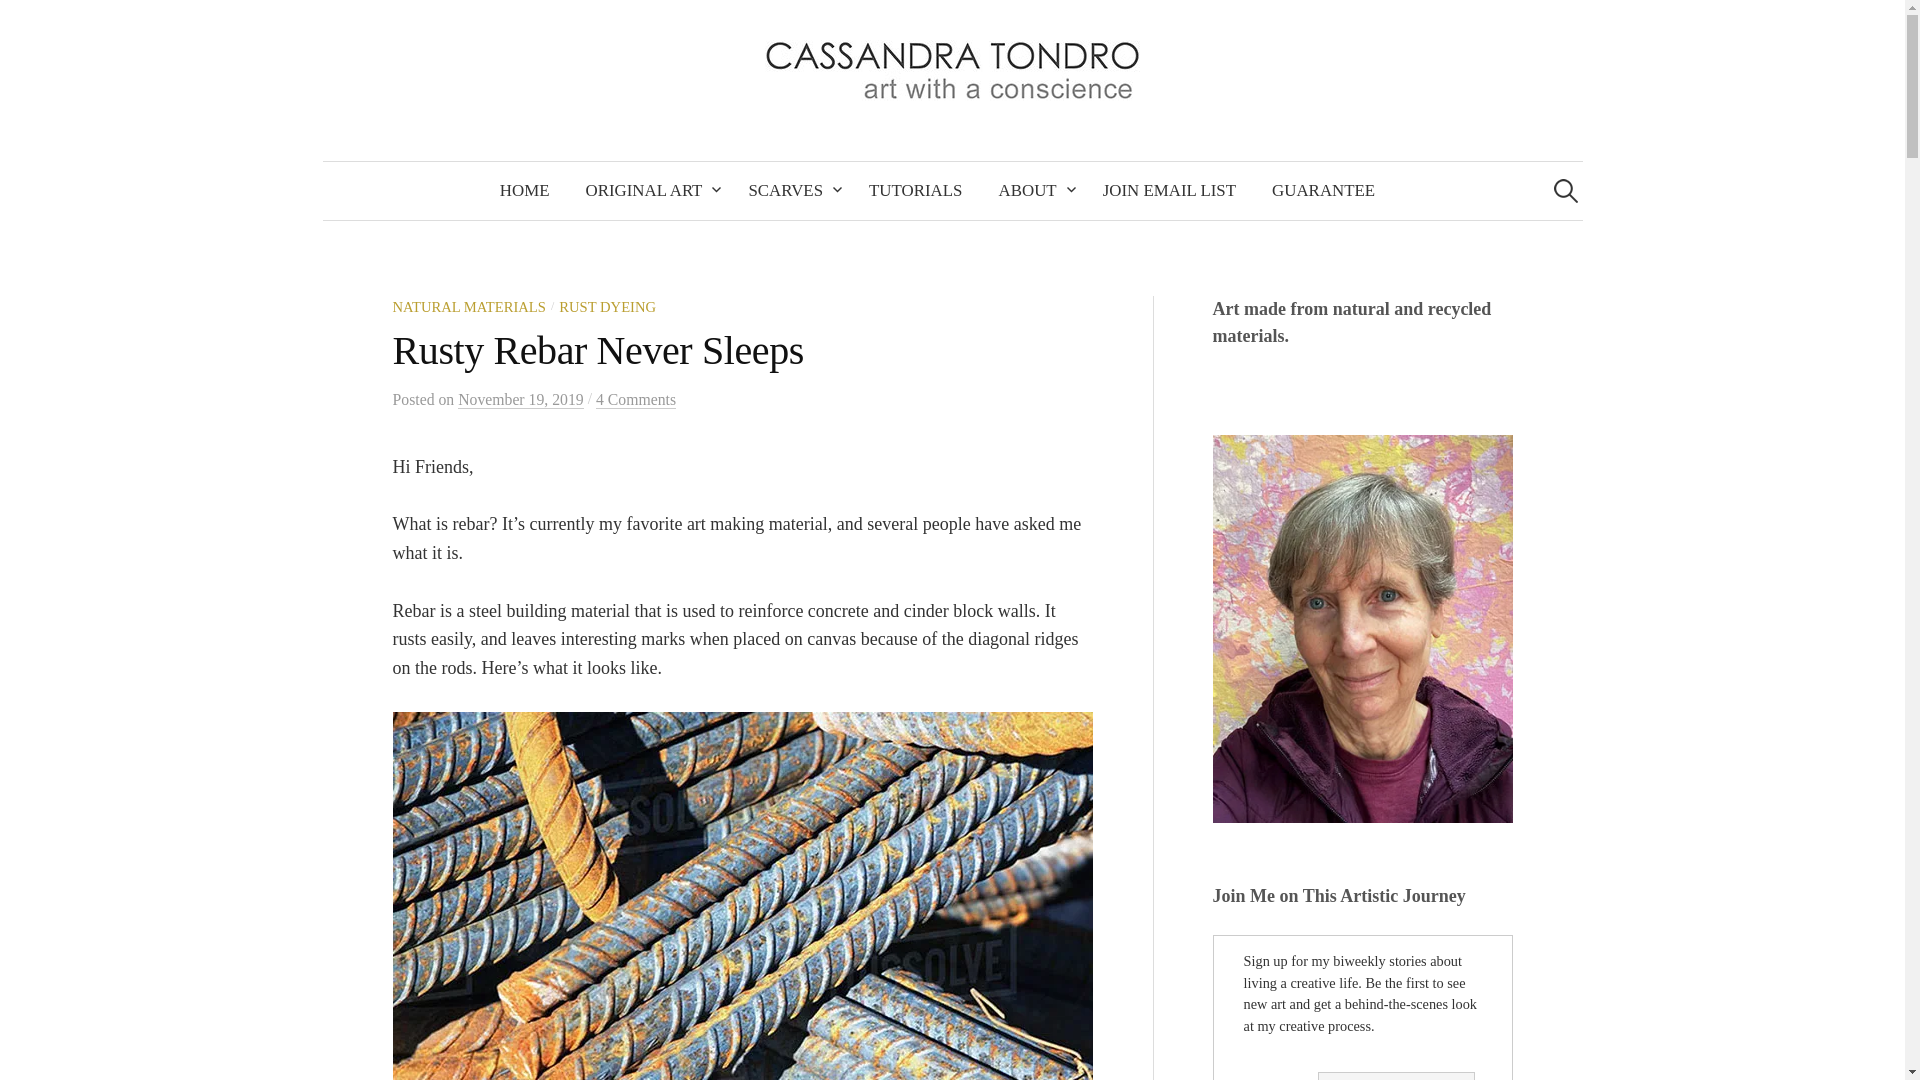 Image resolution: width=1920 pixels, height=1080 pixels. I want to click on November 19, 2019, so click(520, 400).